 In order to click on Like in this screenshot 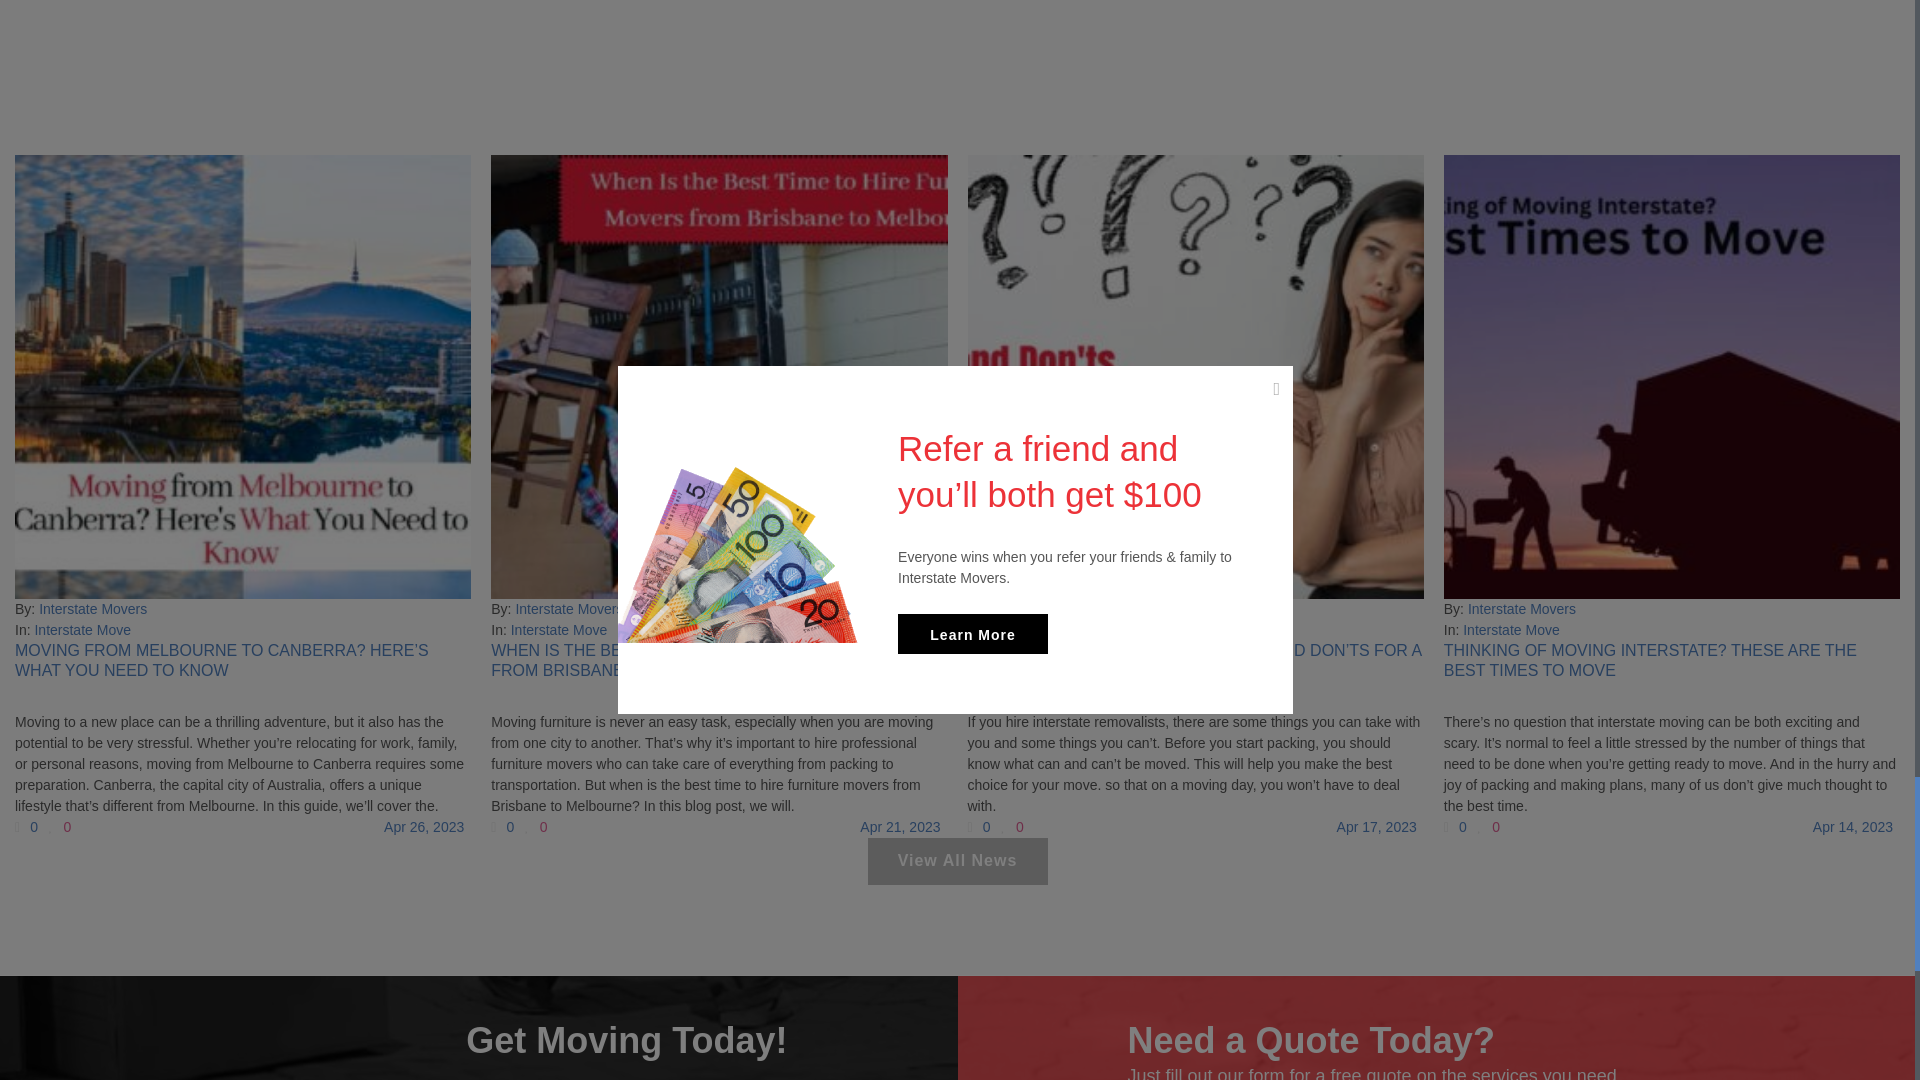, I will do `click(1012, 826)`.